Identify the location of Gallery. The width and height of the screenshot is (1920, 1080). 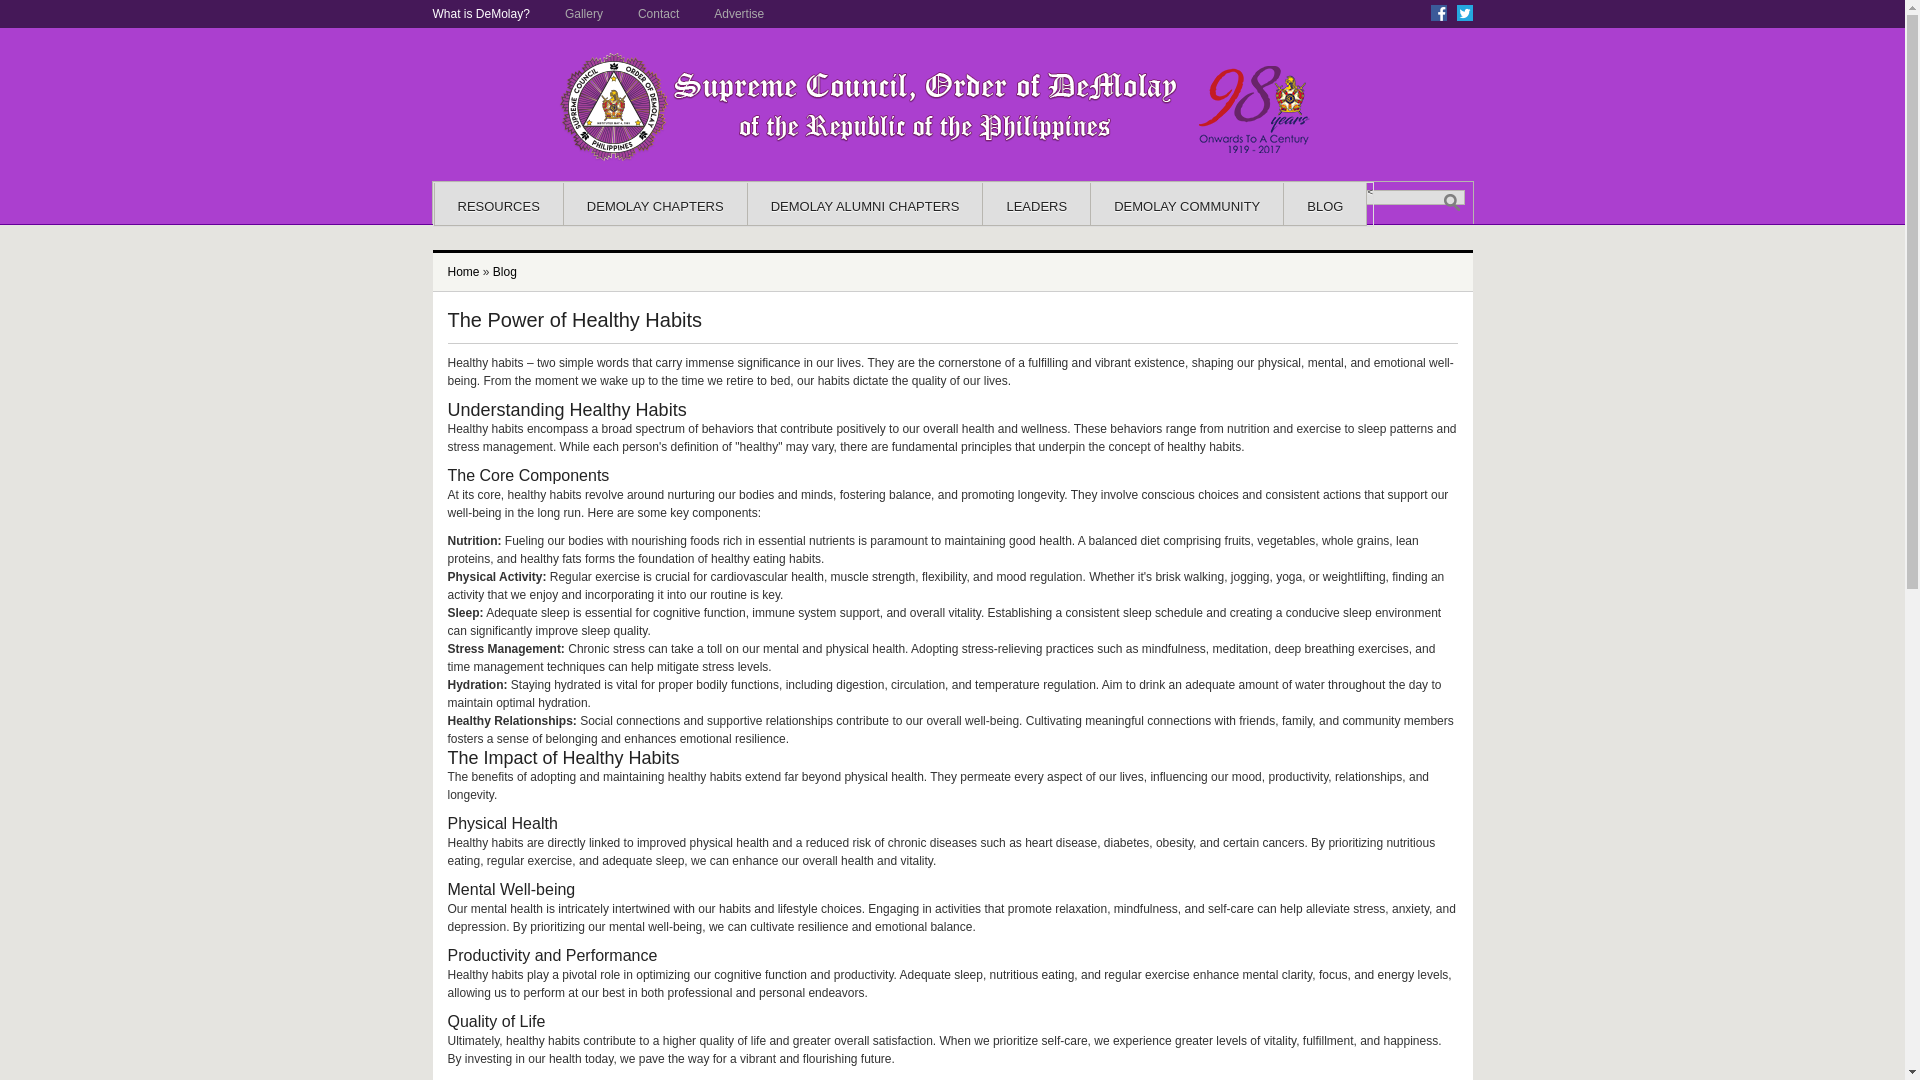
(583, 13).